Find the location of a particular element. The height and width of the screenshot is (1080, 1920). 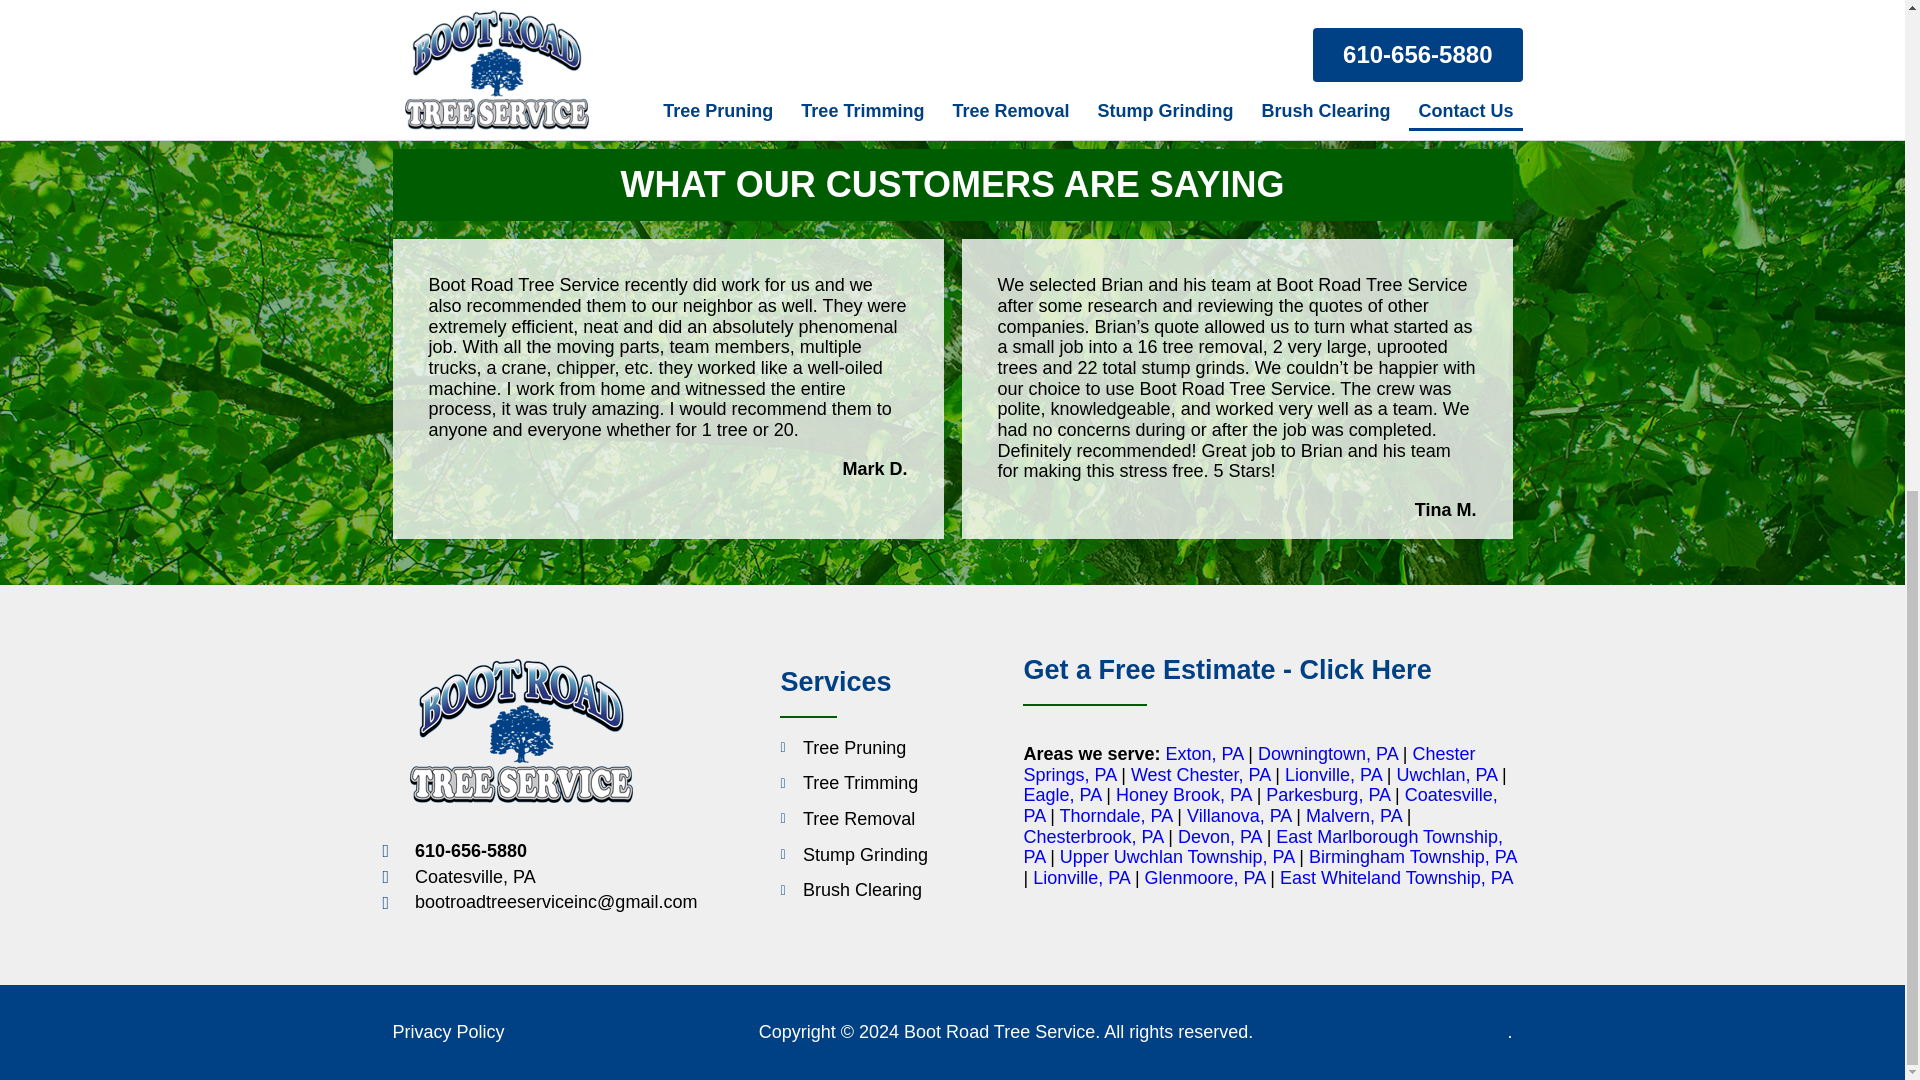

Get a Free Estimate - Click Here is located at coordinates (1226, 669).